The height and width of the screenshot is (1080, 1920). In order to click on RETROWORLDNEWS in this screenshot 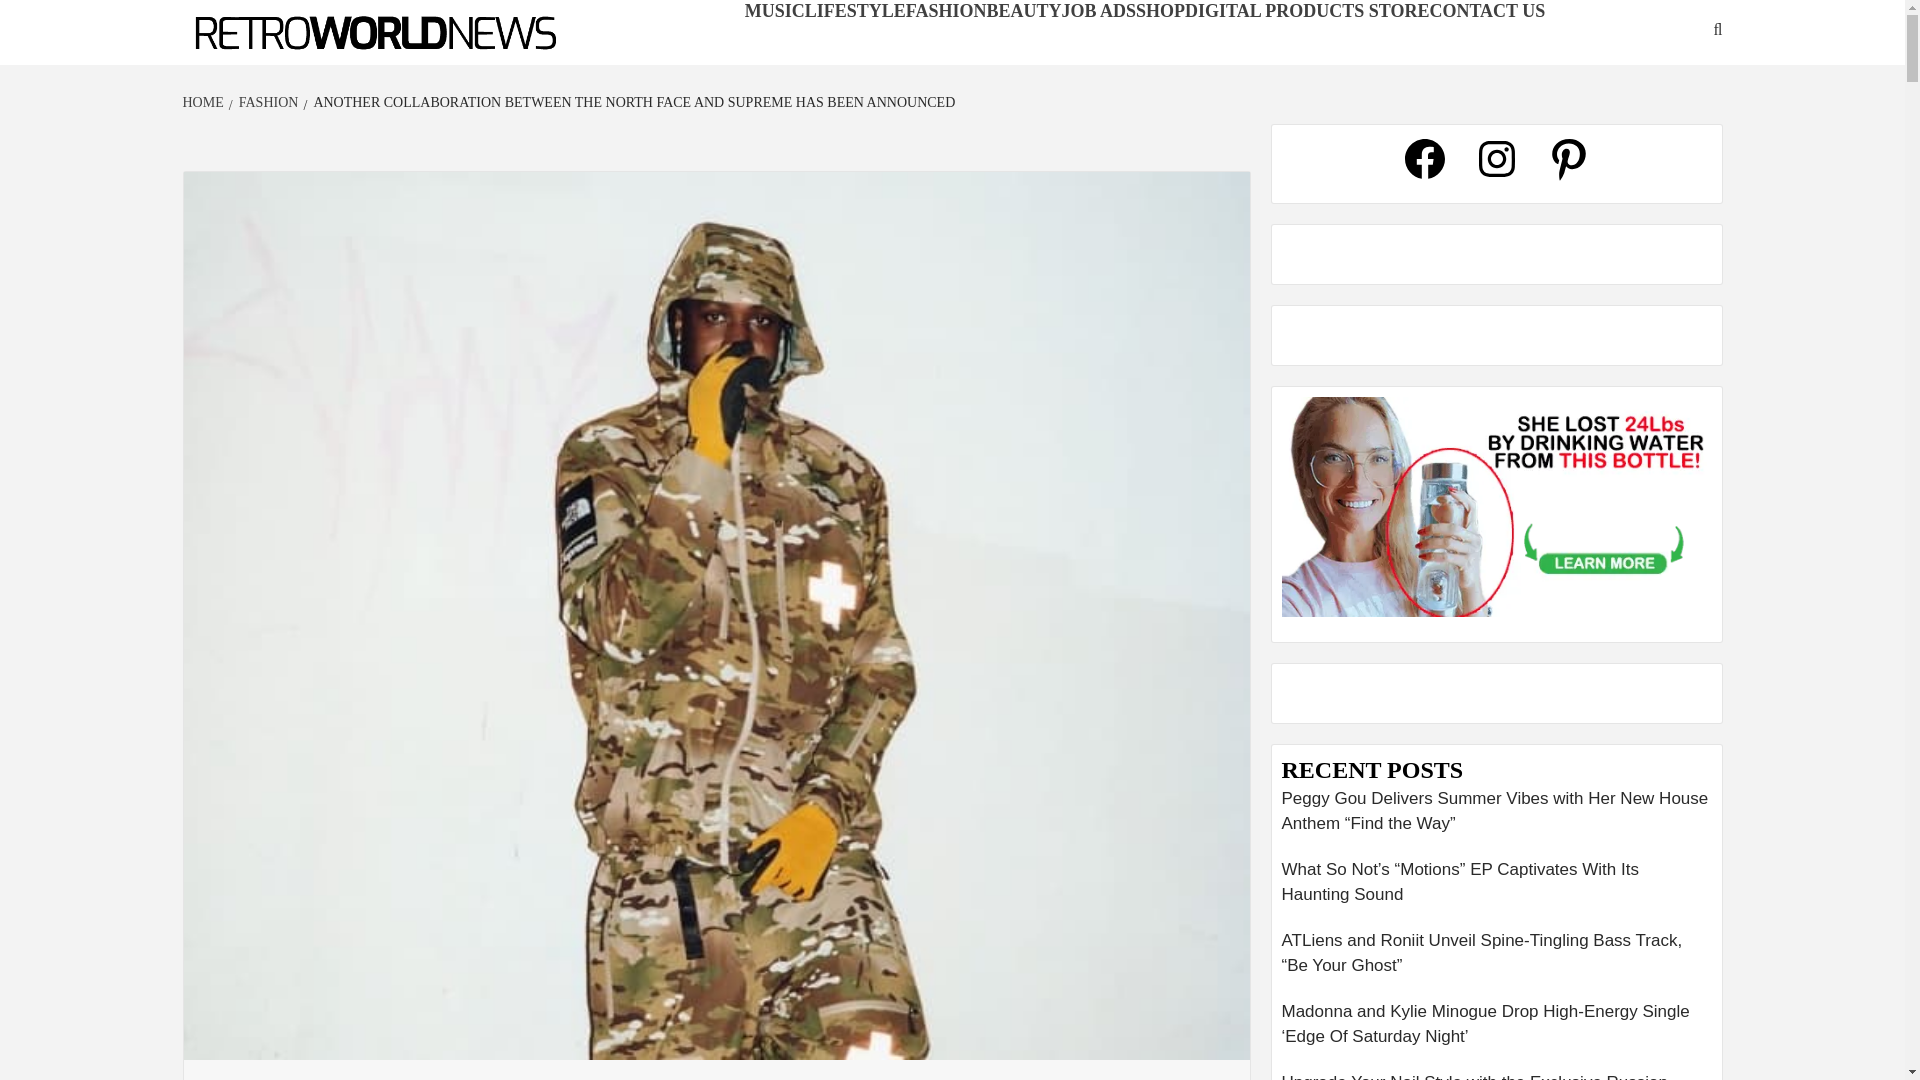, I will do `click(296, 64)`.